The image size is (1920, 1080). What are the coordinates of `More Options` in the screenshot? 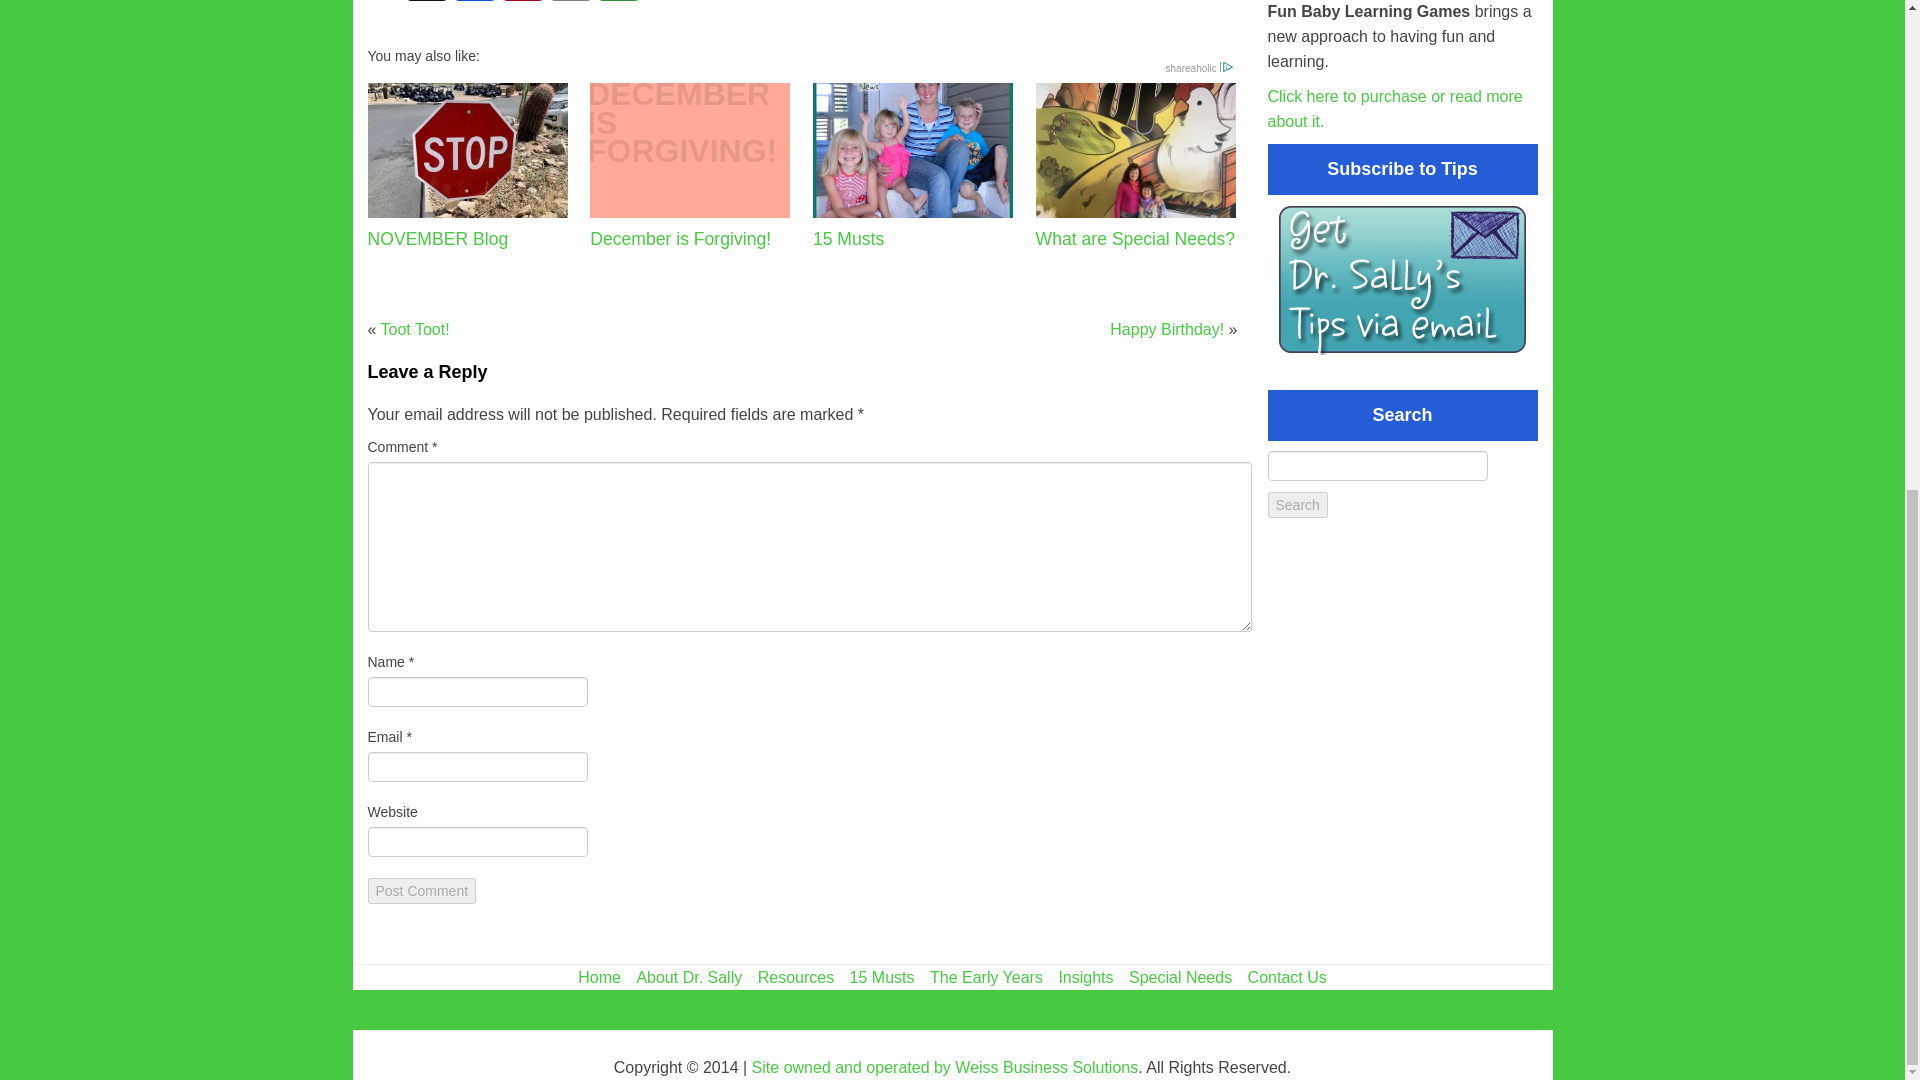 It's located at (617, 2).